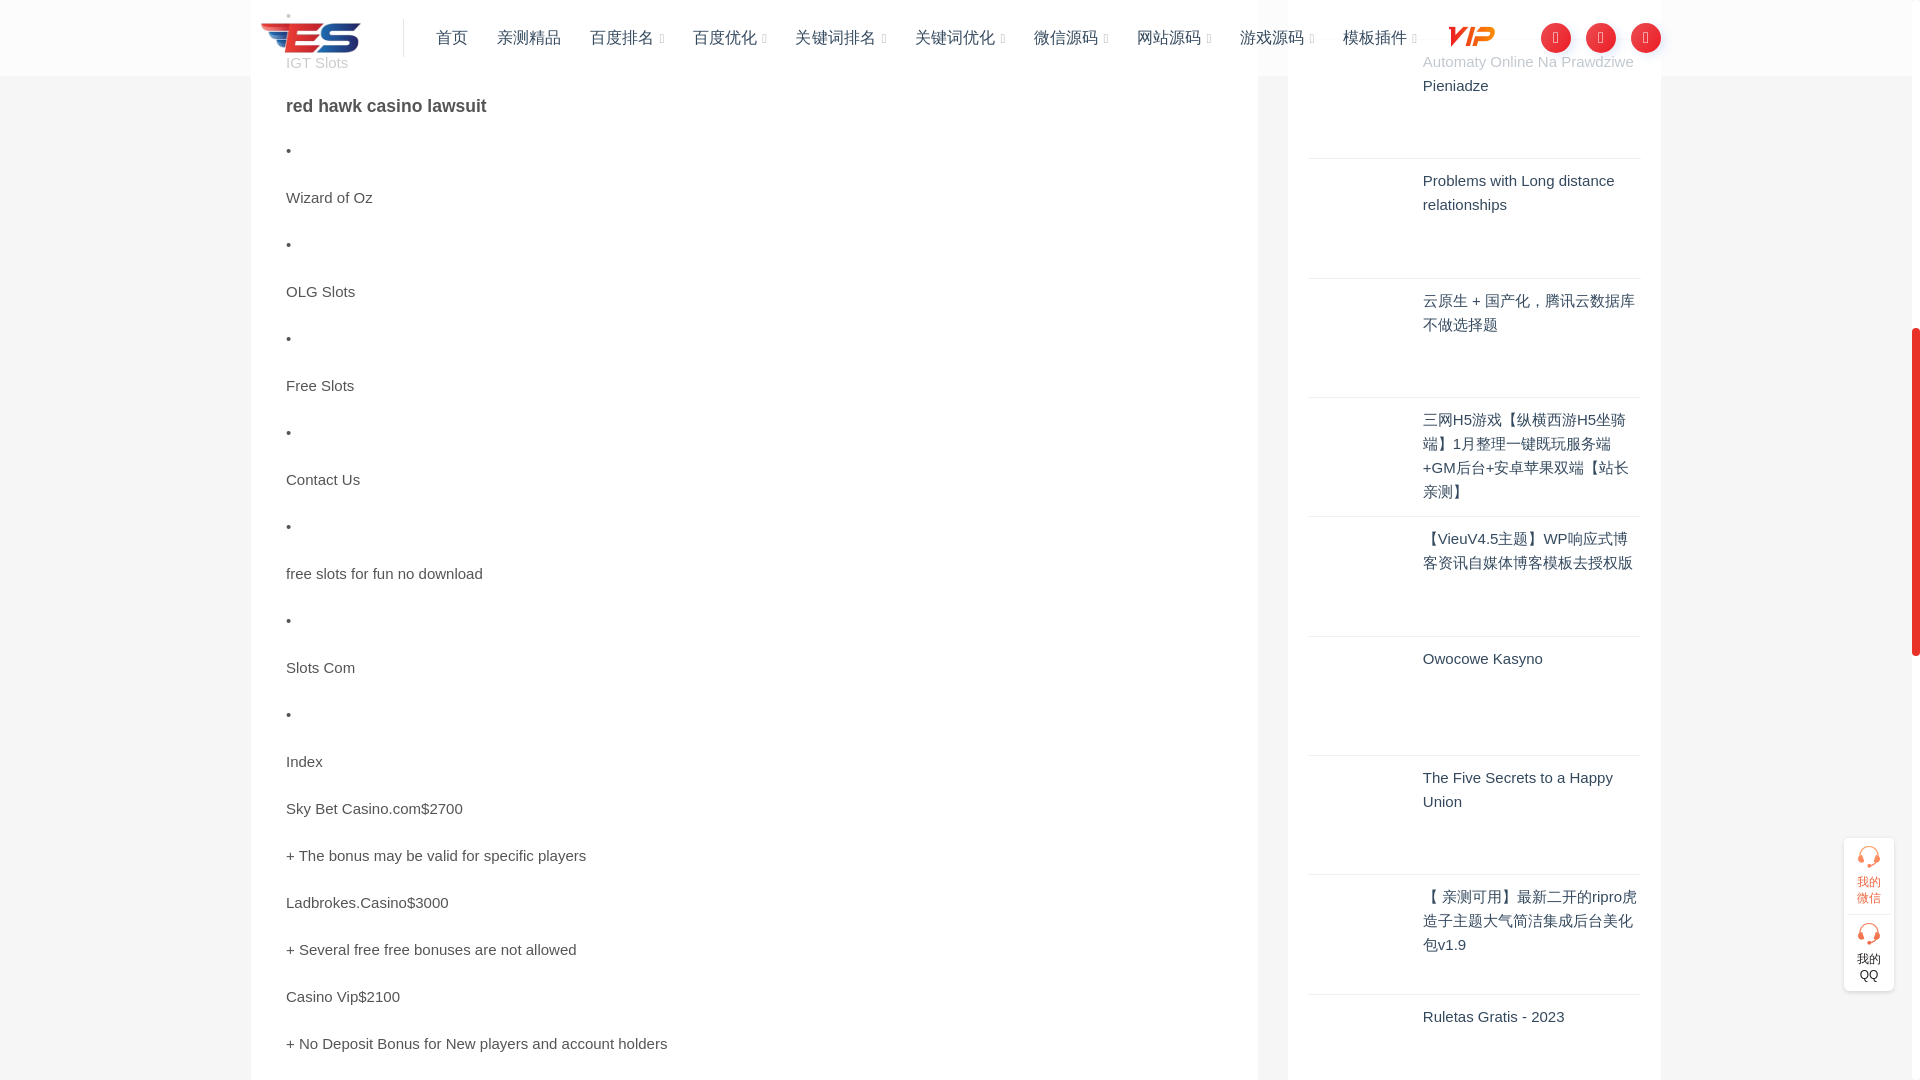 The image size is (1920, 1080). Describe the element at coordinates (1528, 72) in the screenshot. I see `Automaty Online Na Prawdziwe Pieniadze` at that location.